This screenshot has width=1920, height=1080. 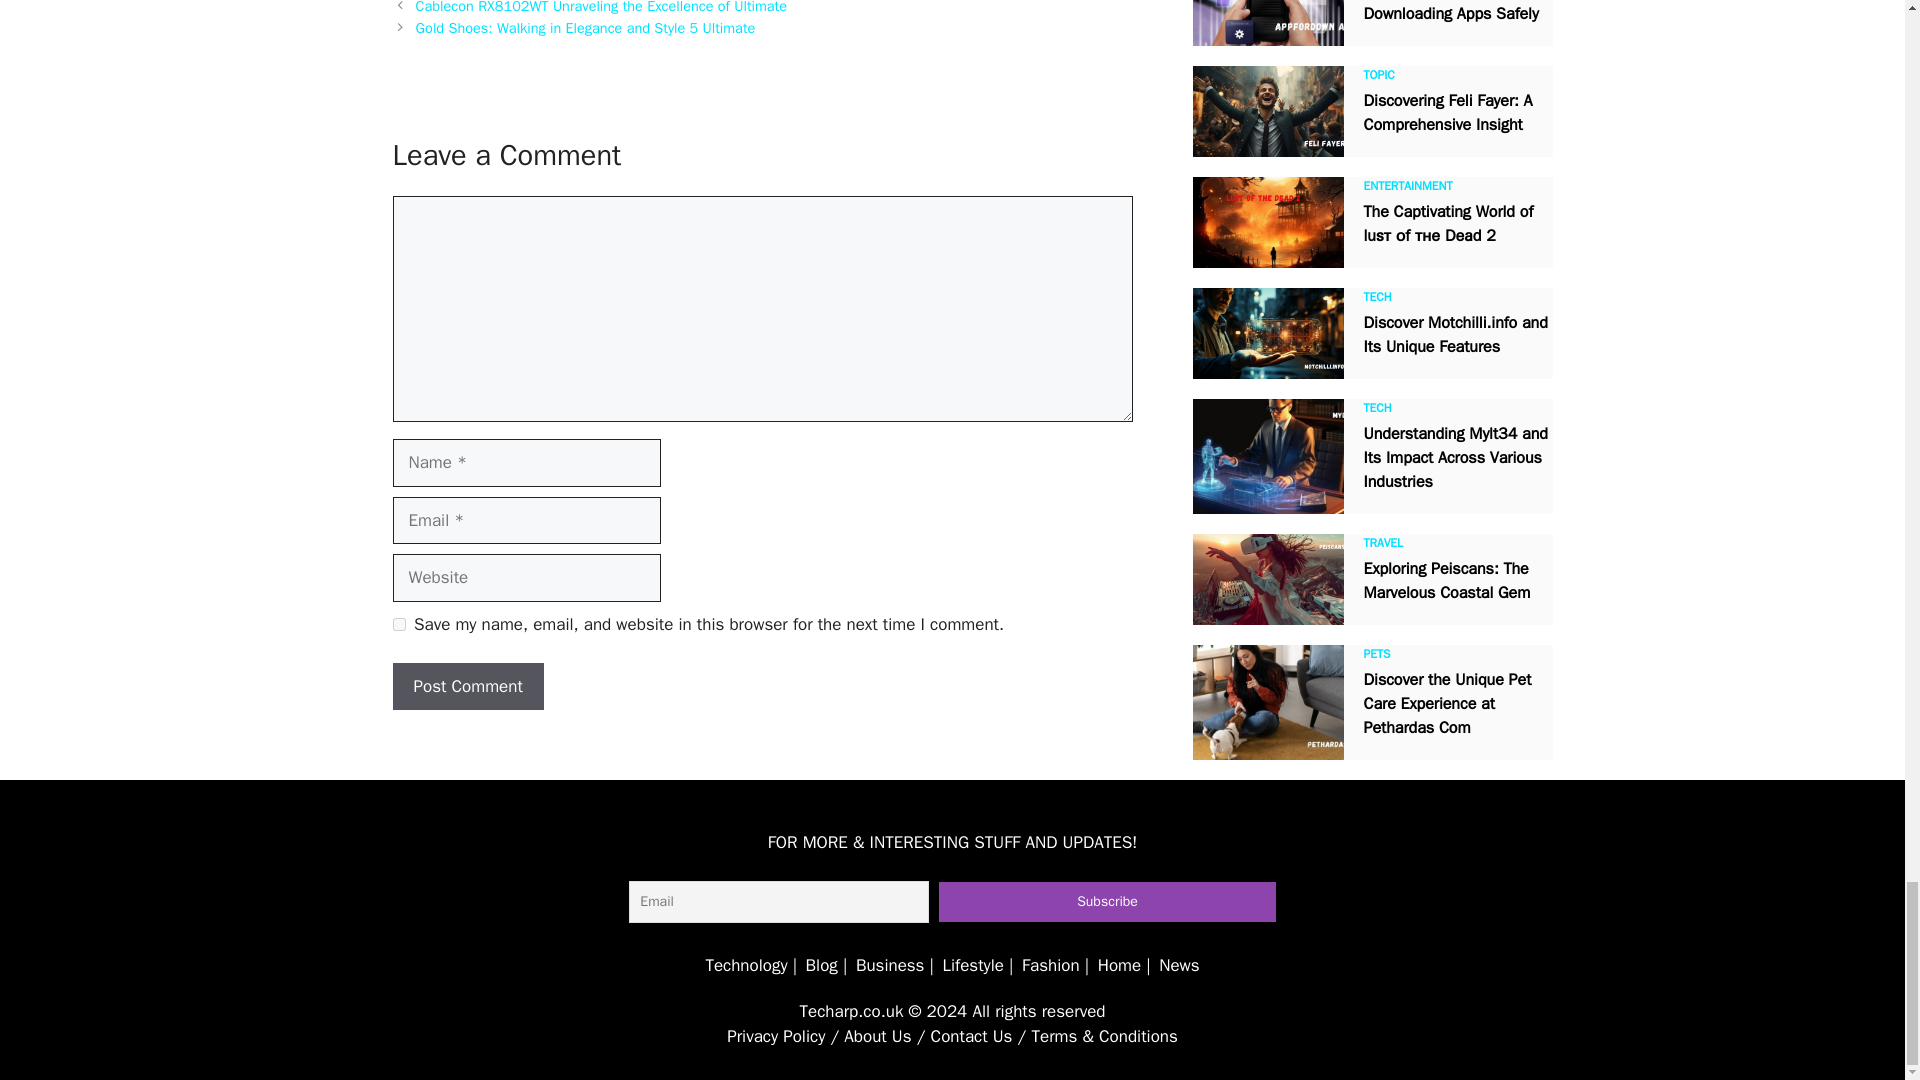 I want to click on yes, so click(x=398, y=624).